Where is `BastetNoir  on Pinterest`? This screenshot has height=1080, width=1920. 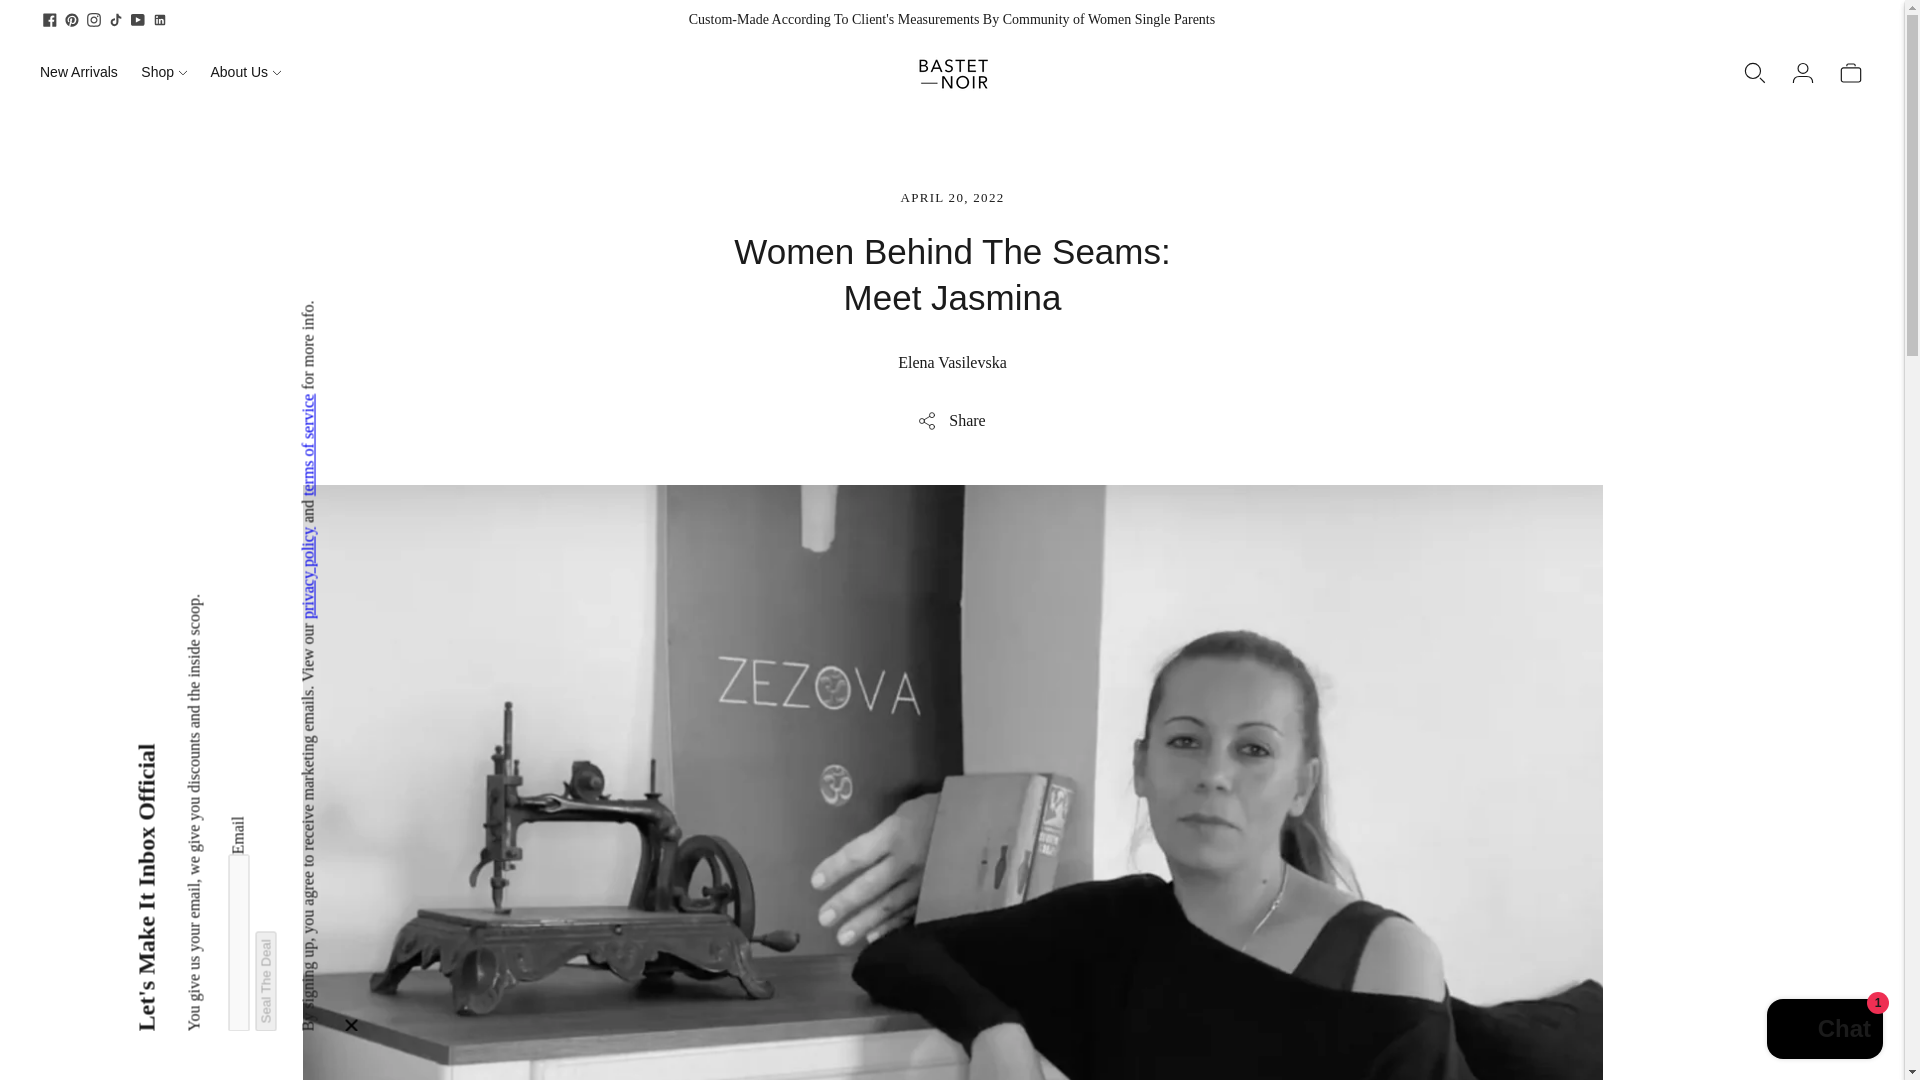
BastetNoir  on Pinterest is located at coordinates (72, 20).